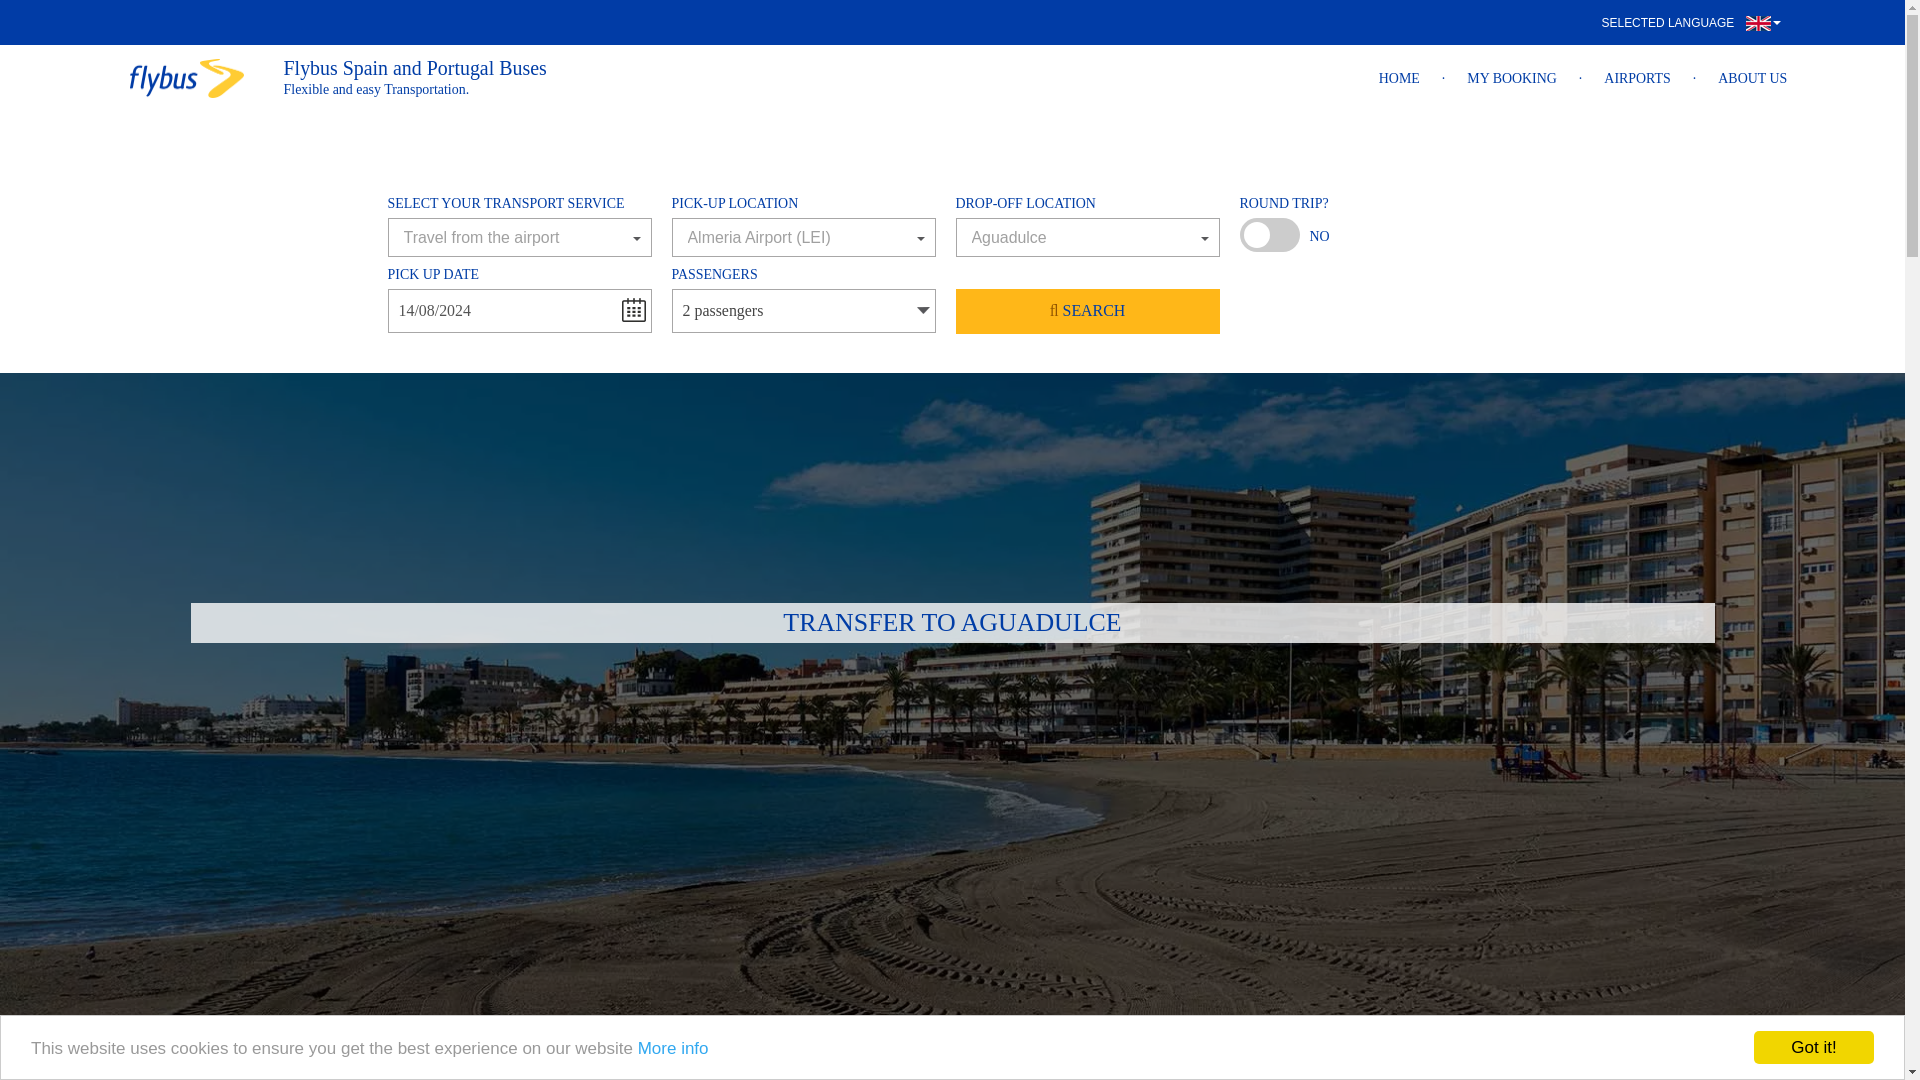 The image size is (1920, 1080). Describe the element at coordinates (1636, 78) in the screenshot. I see `AIRPORTS` at that location.